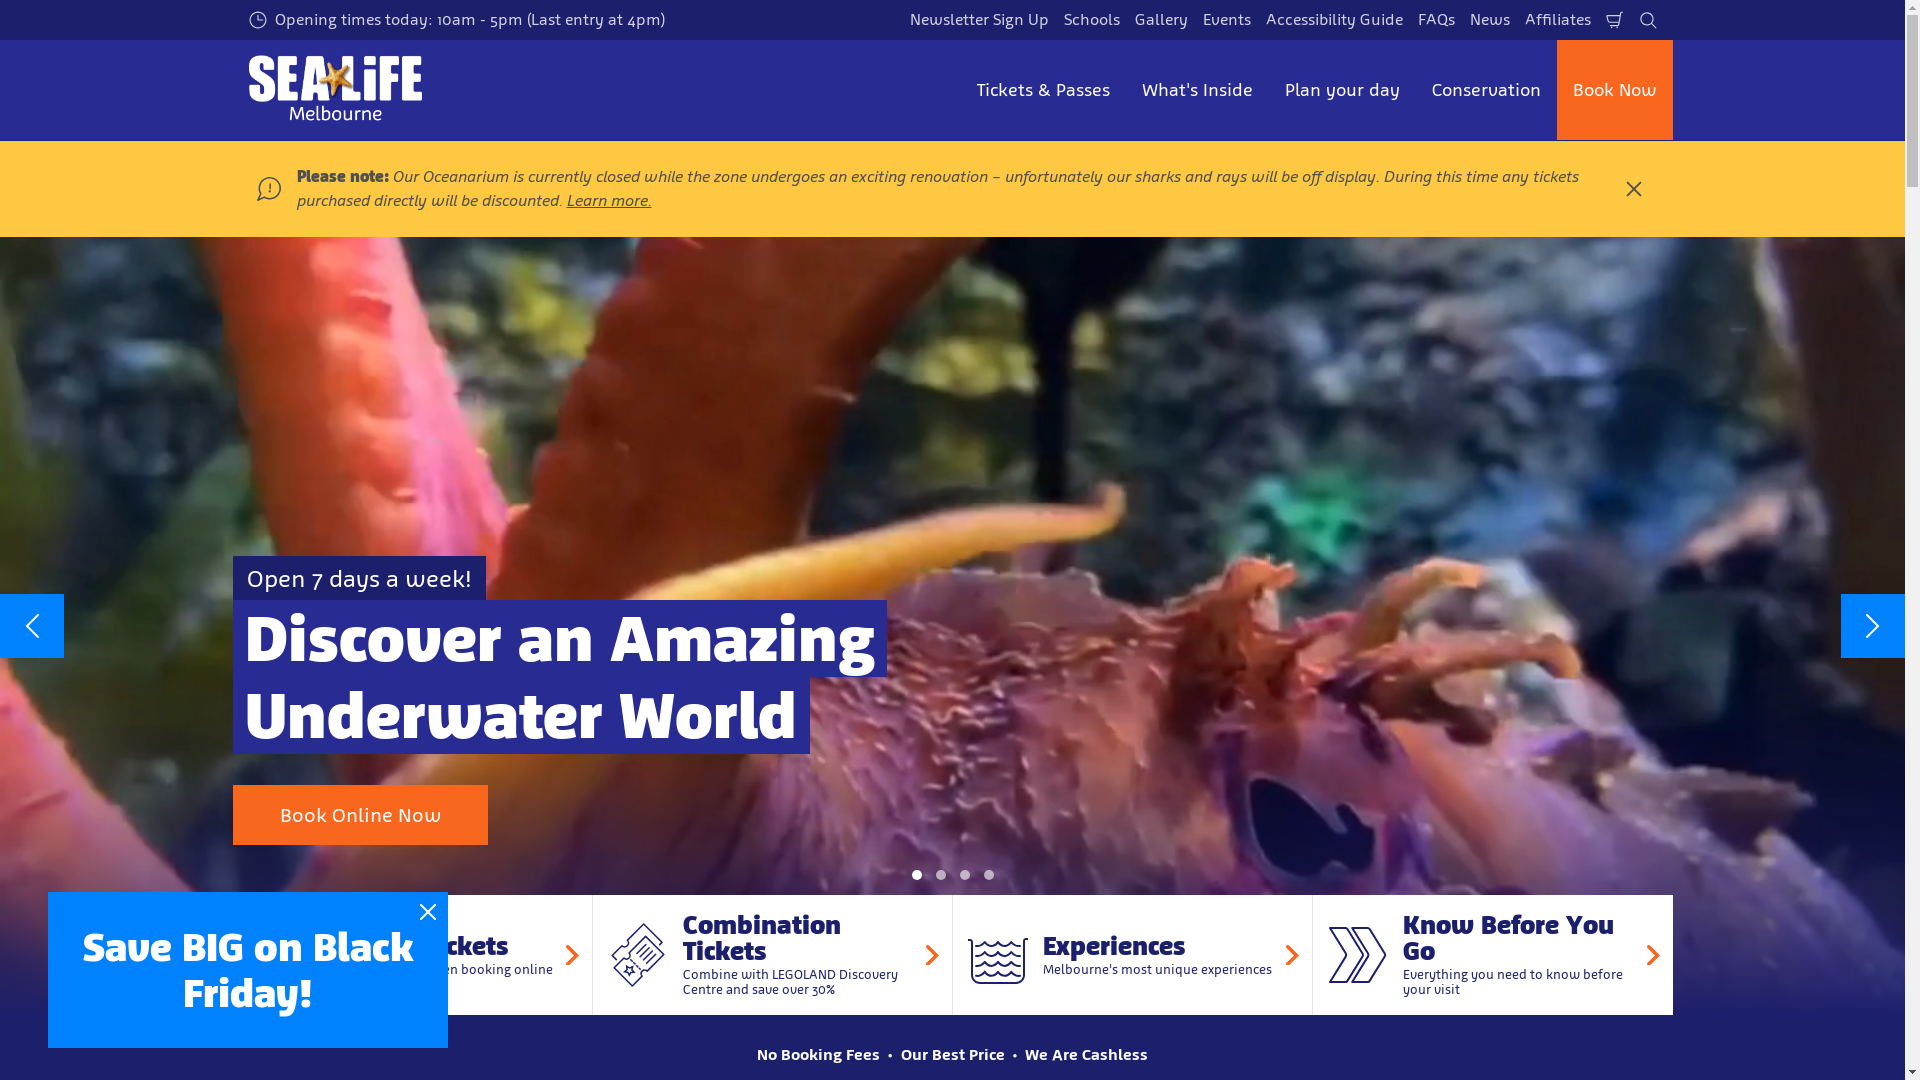 The height and width of the screenshot is (1080, 1920). Describe the element at coordinates (1042, 90) in the screenshot. I see `Tickets & Passes` at that location.